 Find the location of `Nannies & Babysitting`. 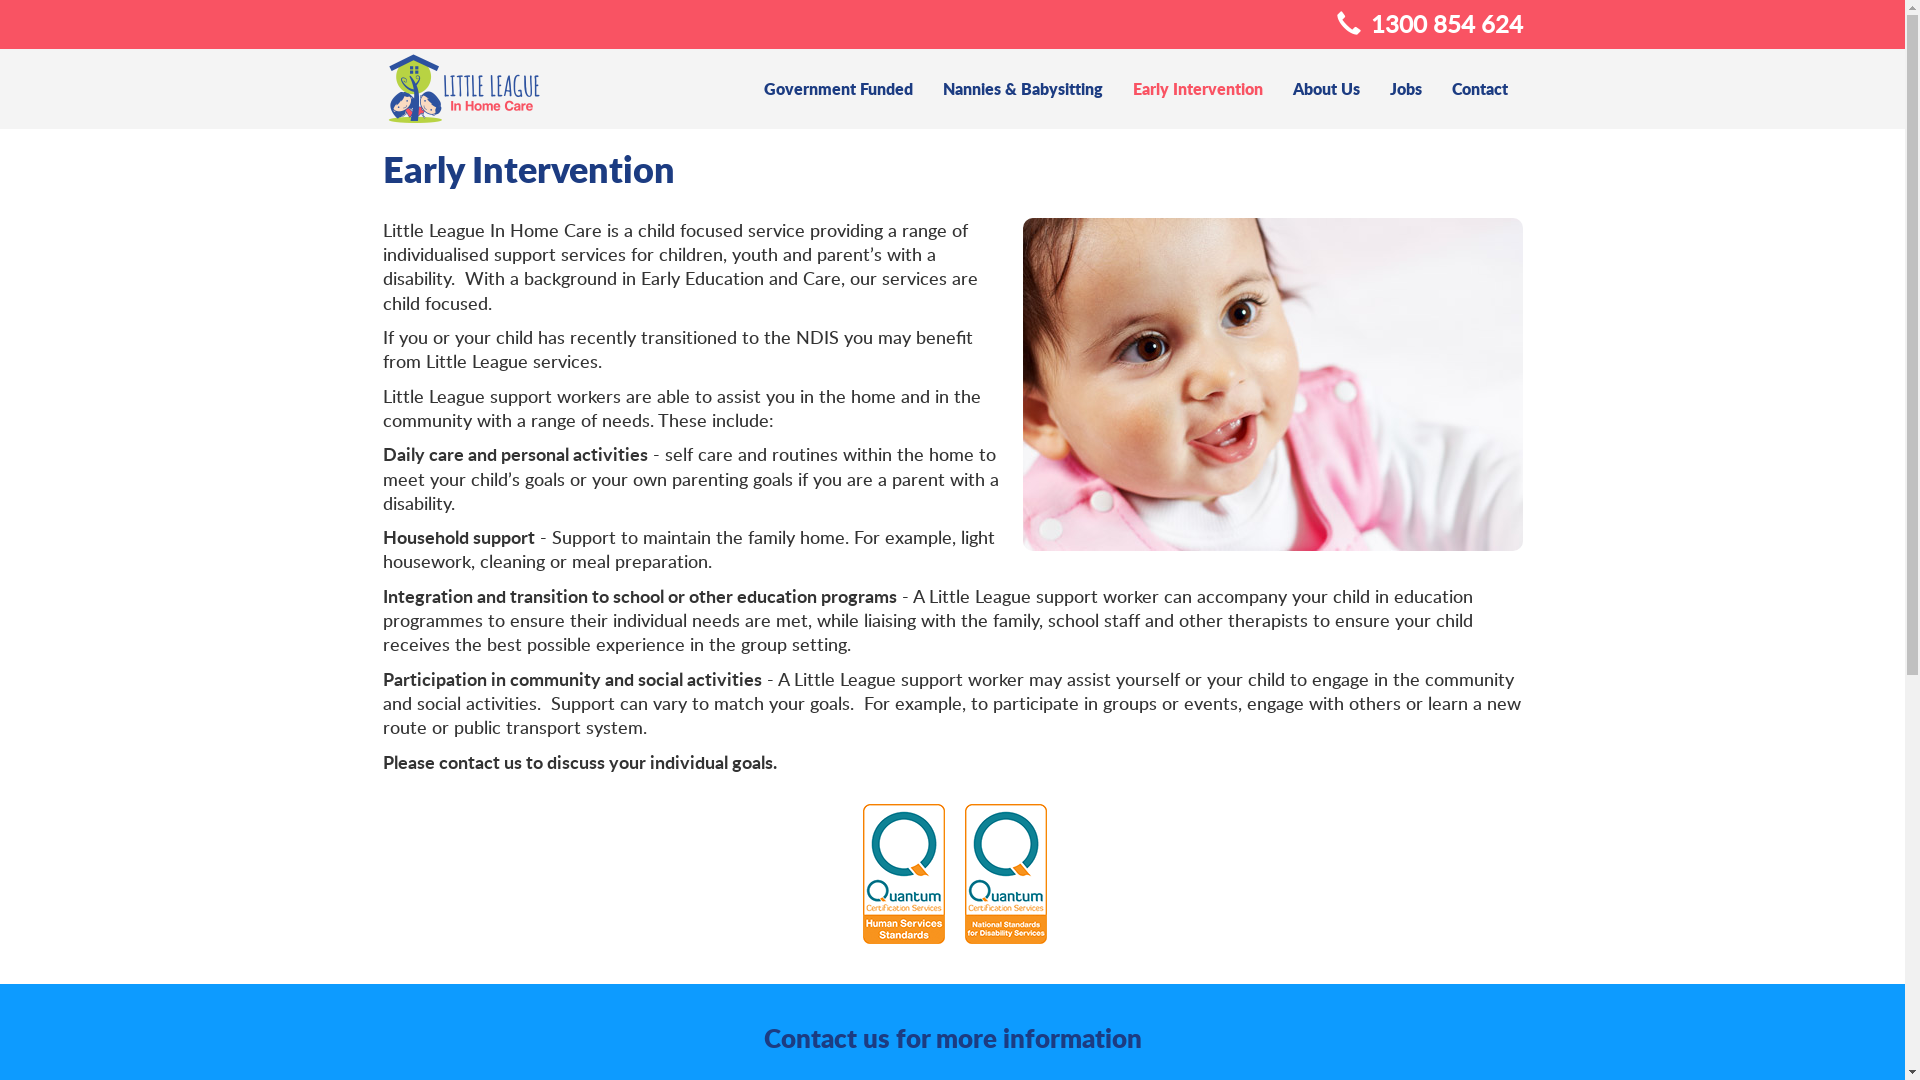

Nannies & Babysitting is located at coordinates (1023, 89).